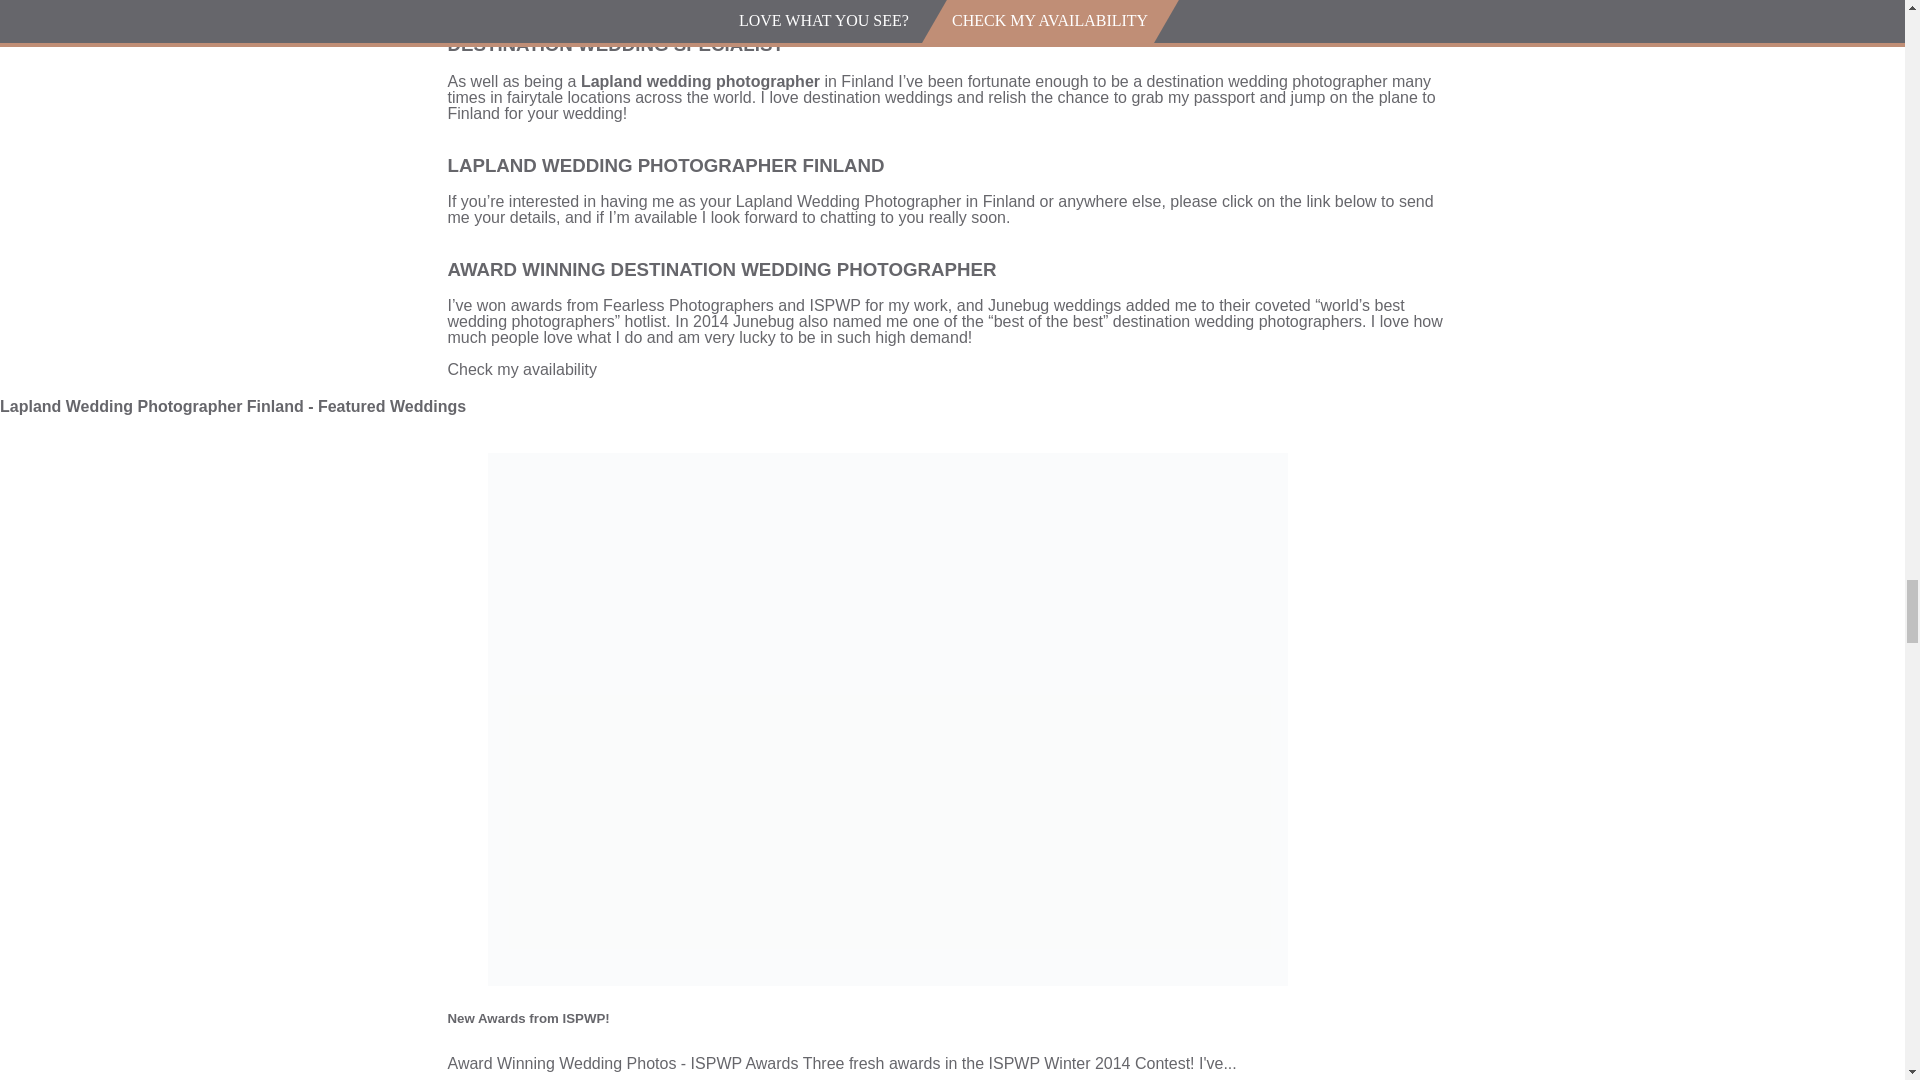  What do you see at coordinates (528, 1018) in the screenshot?
I see `New Awards from ISPWP!` at bounding box center [528, 1018].